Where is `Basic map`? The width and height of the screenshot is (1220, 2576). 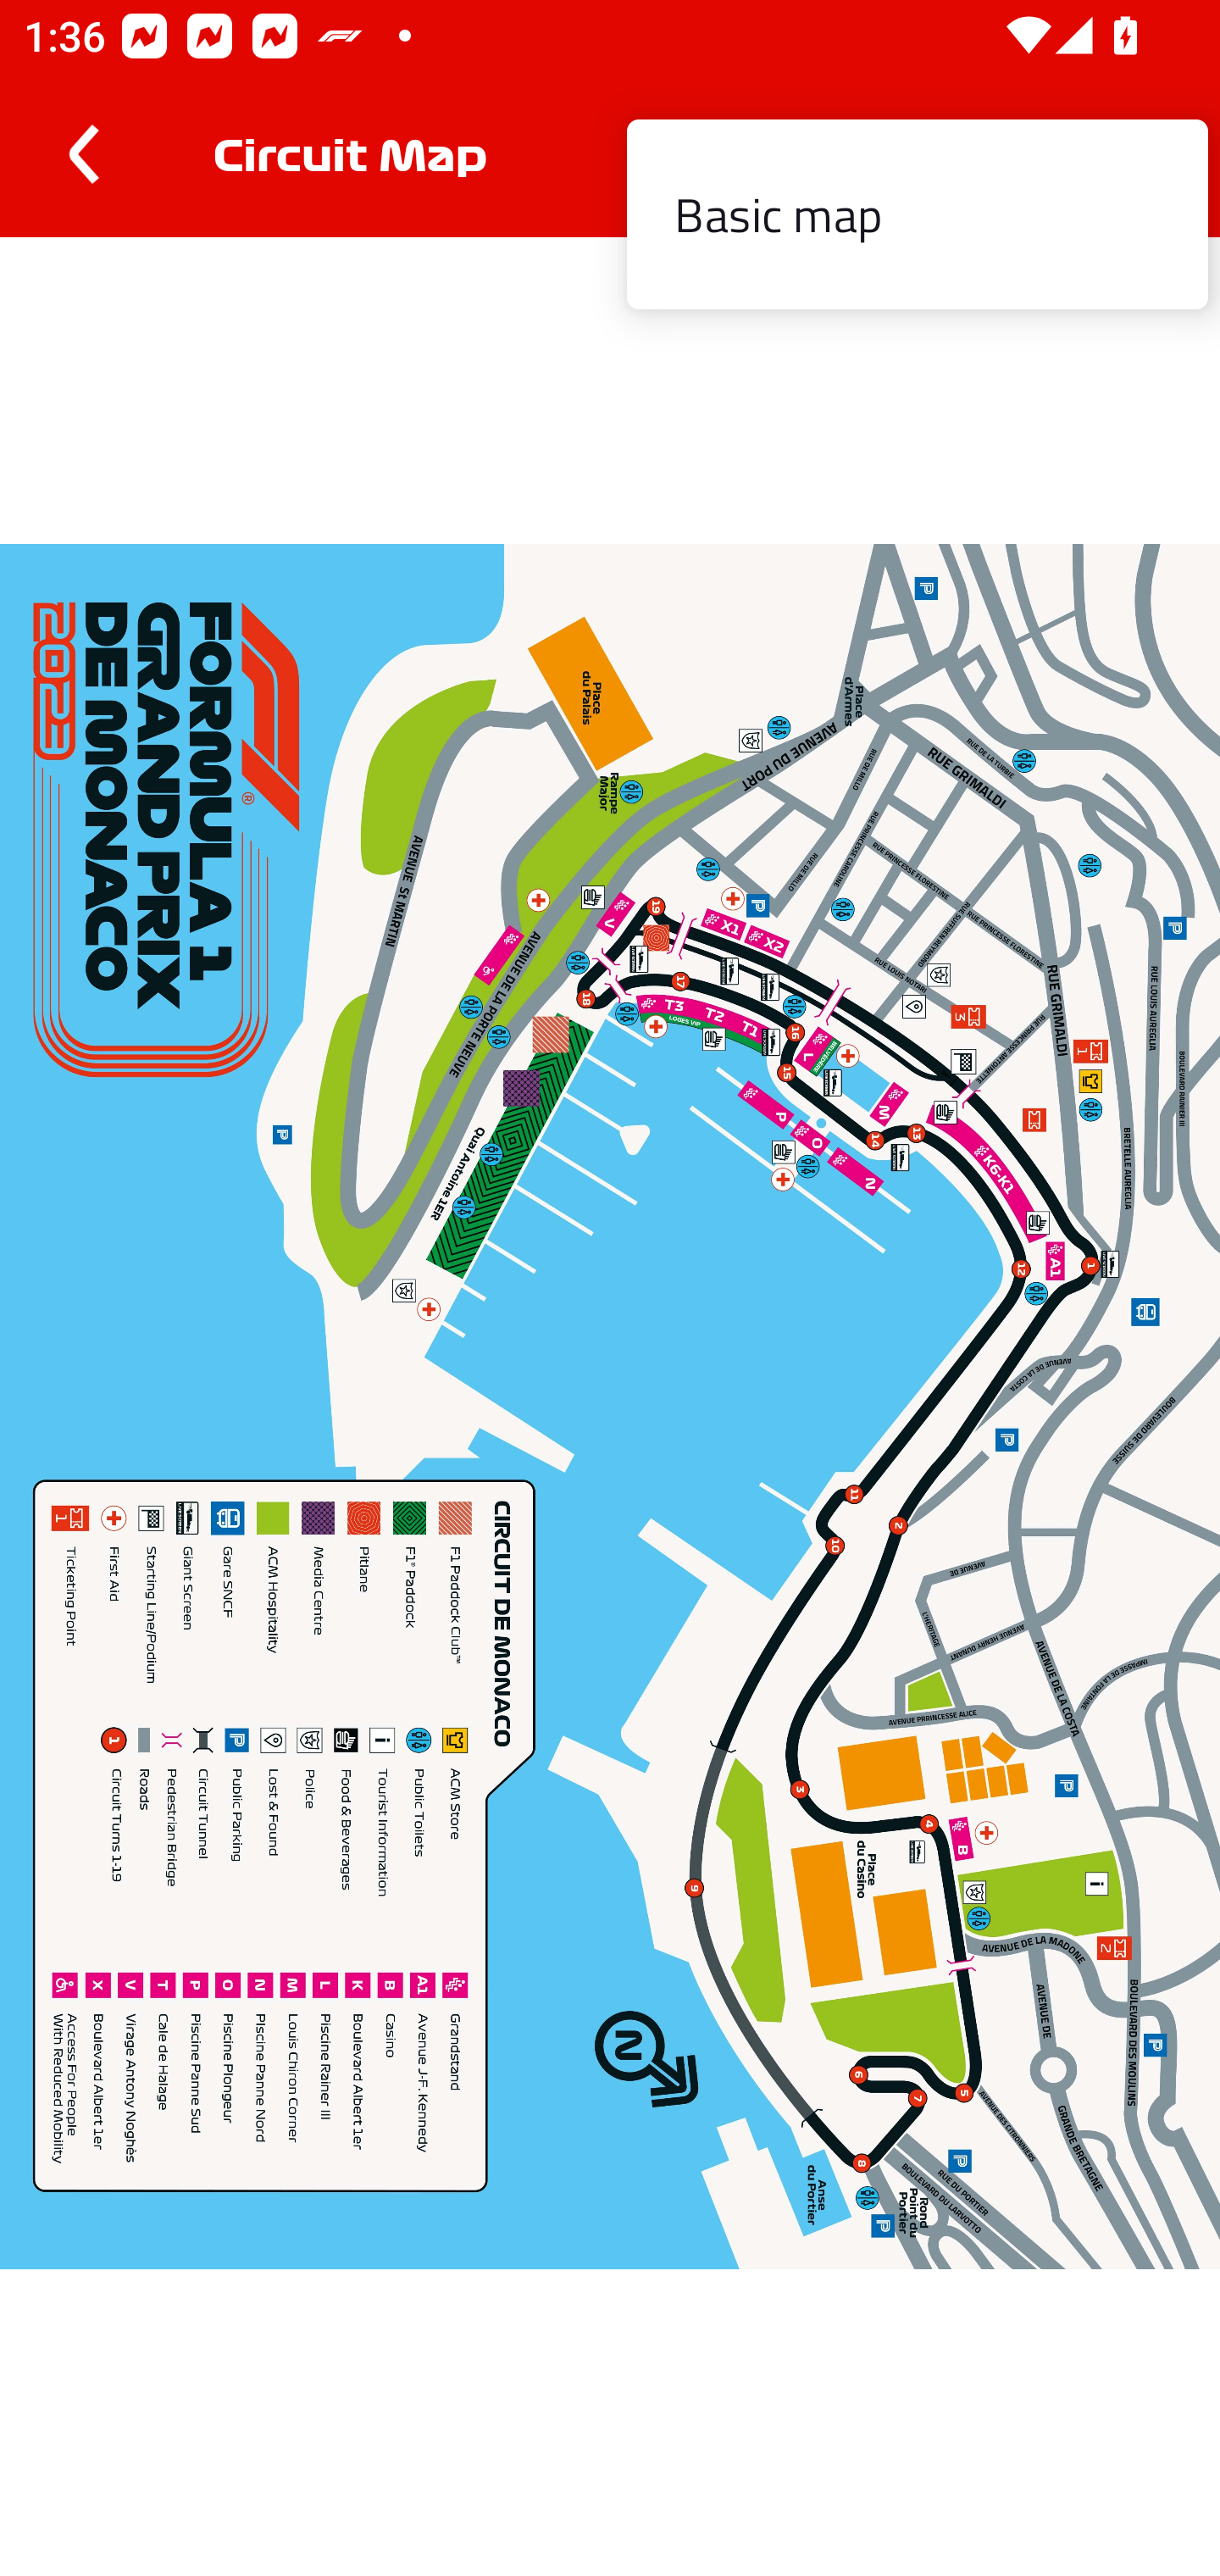 Basic map is located at coordinates (917, 215).